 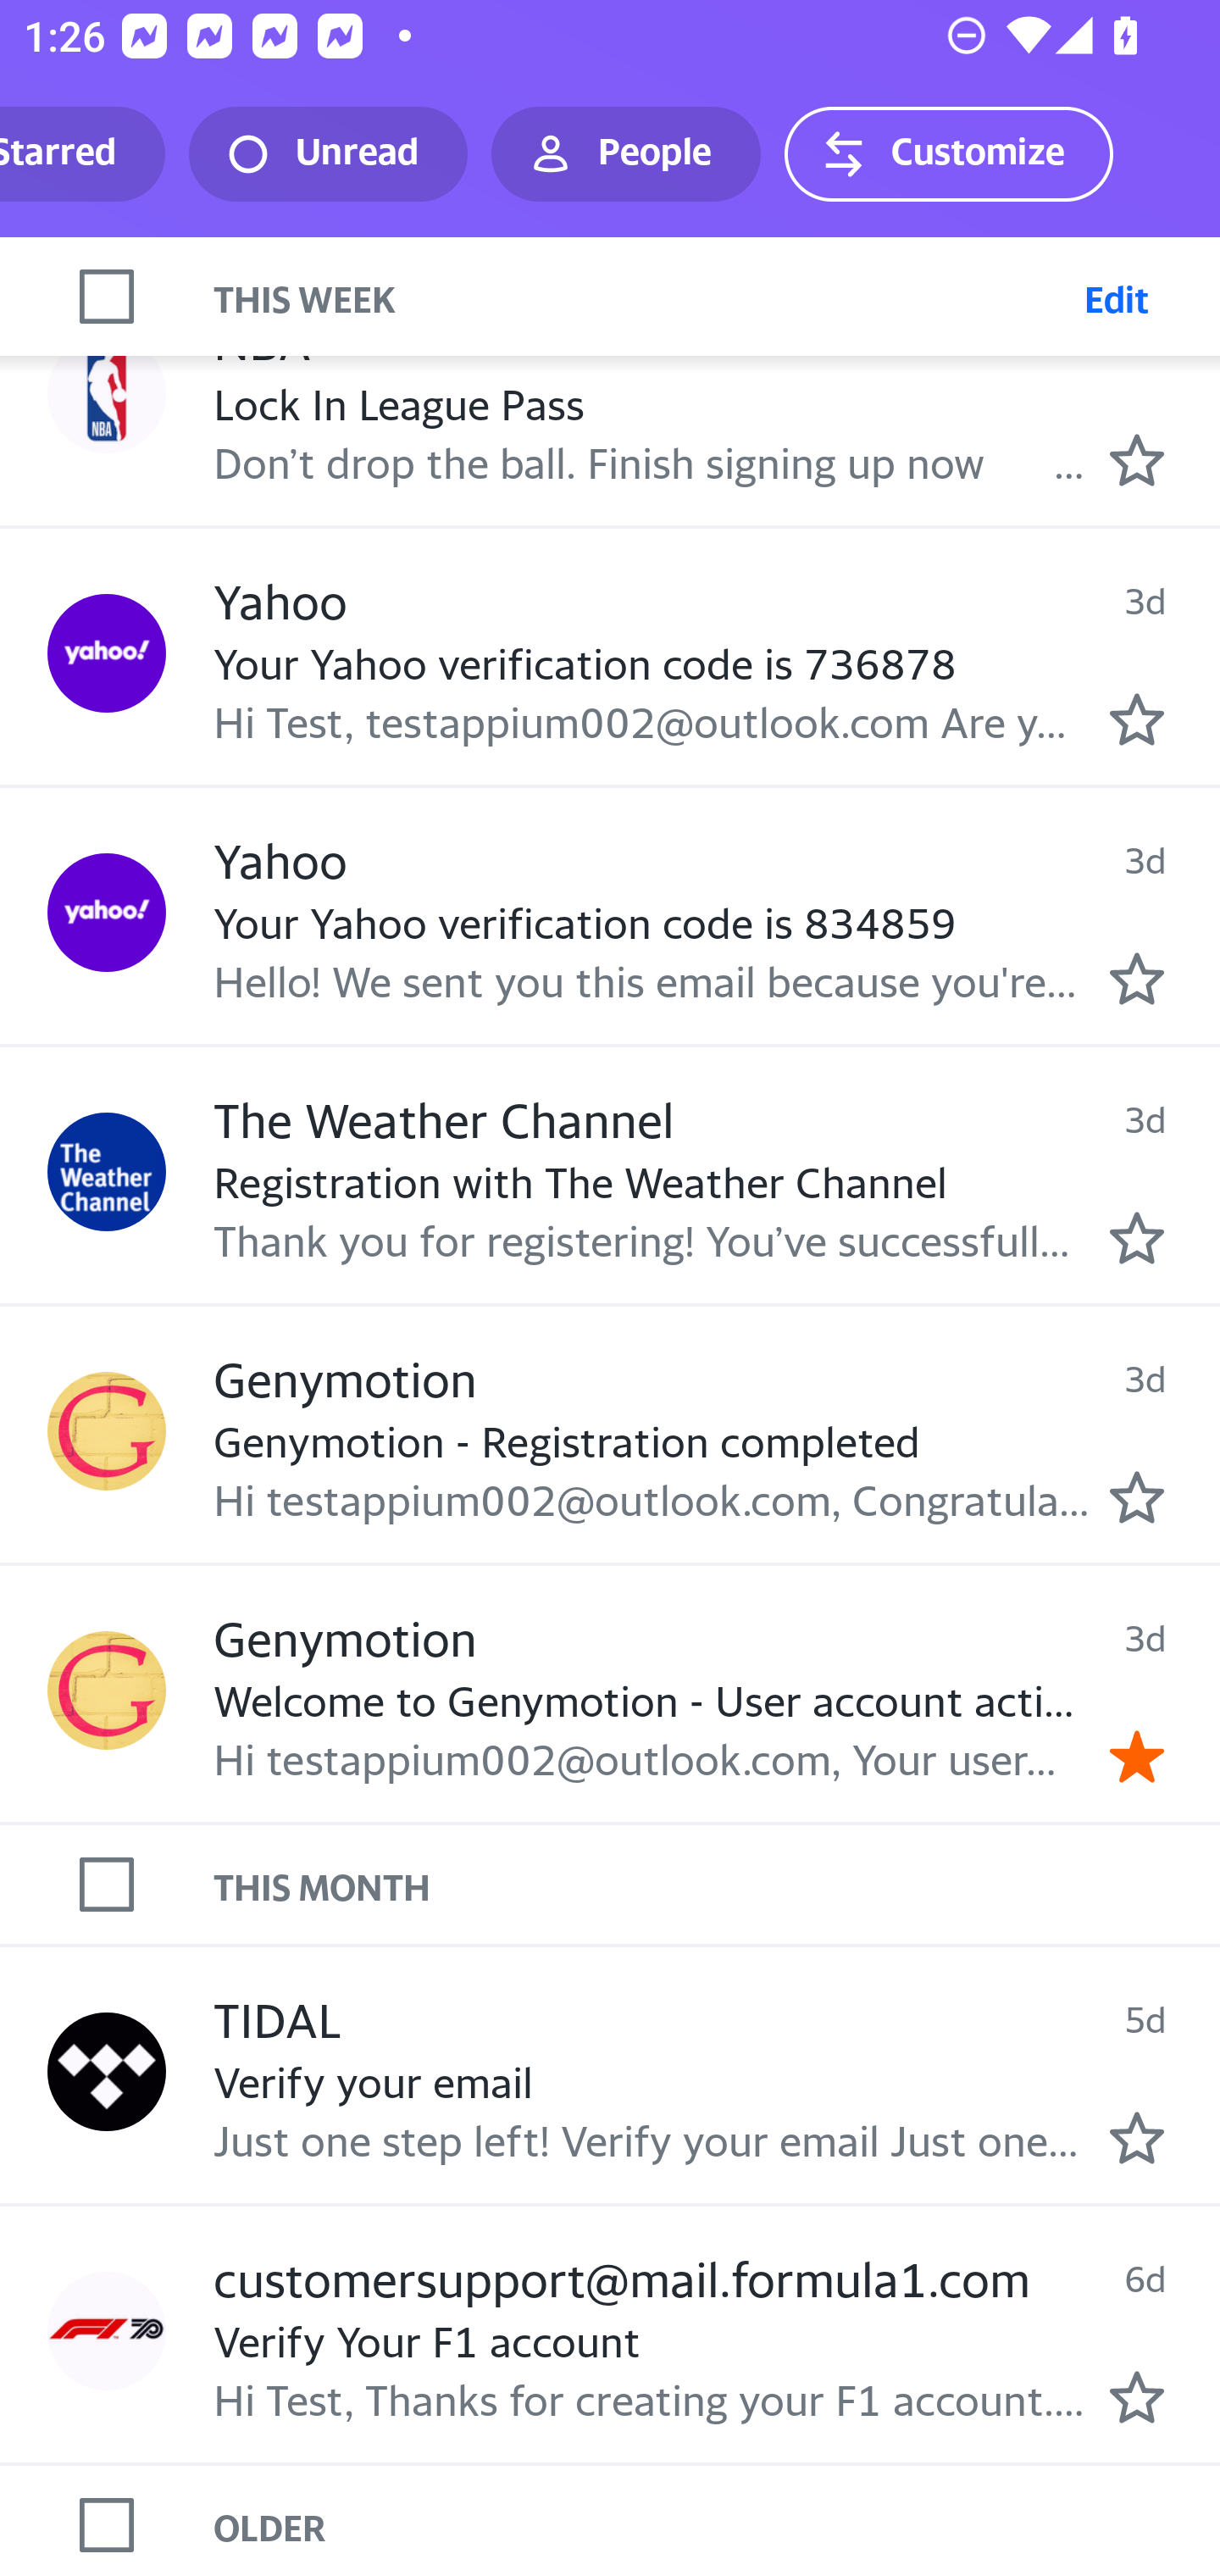 I want to click on Mark as starred., so click(x=1137, y=977).